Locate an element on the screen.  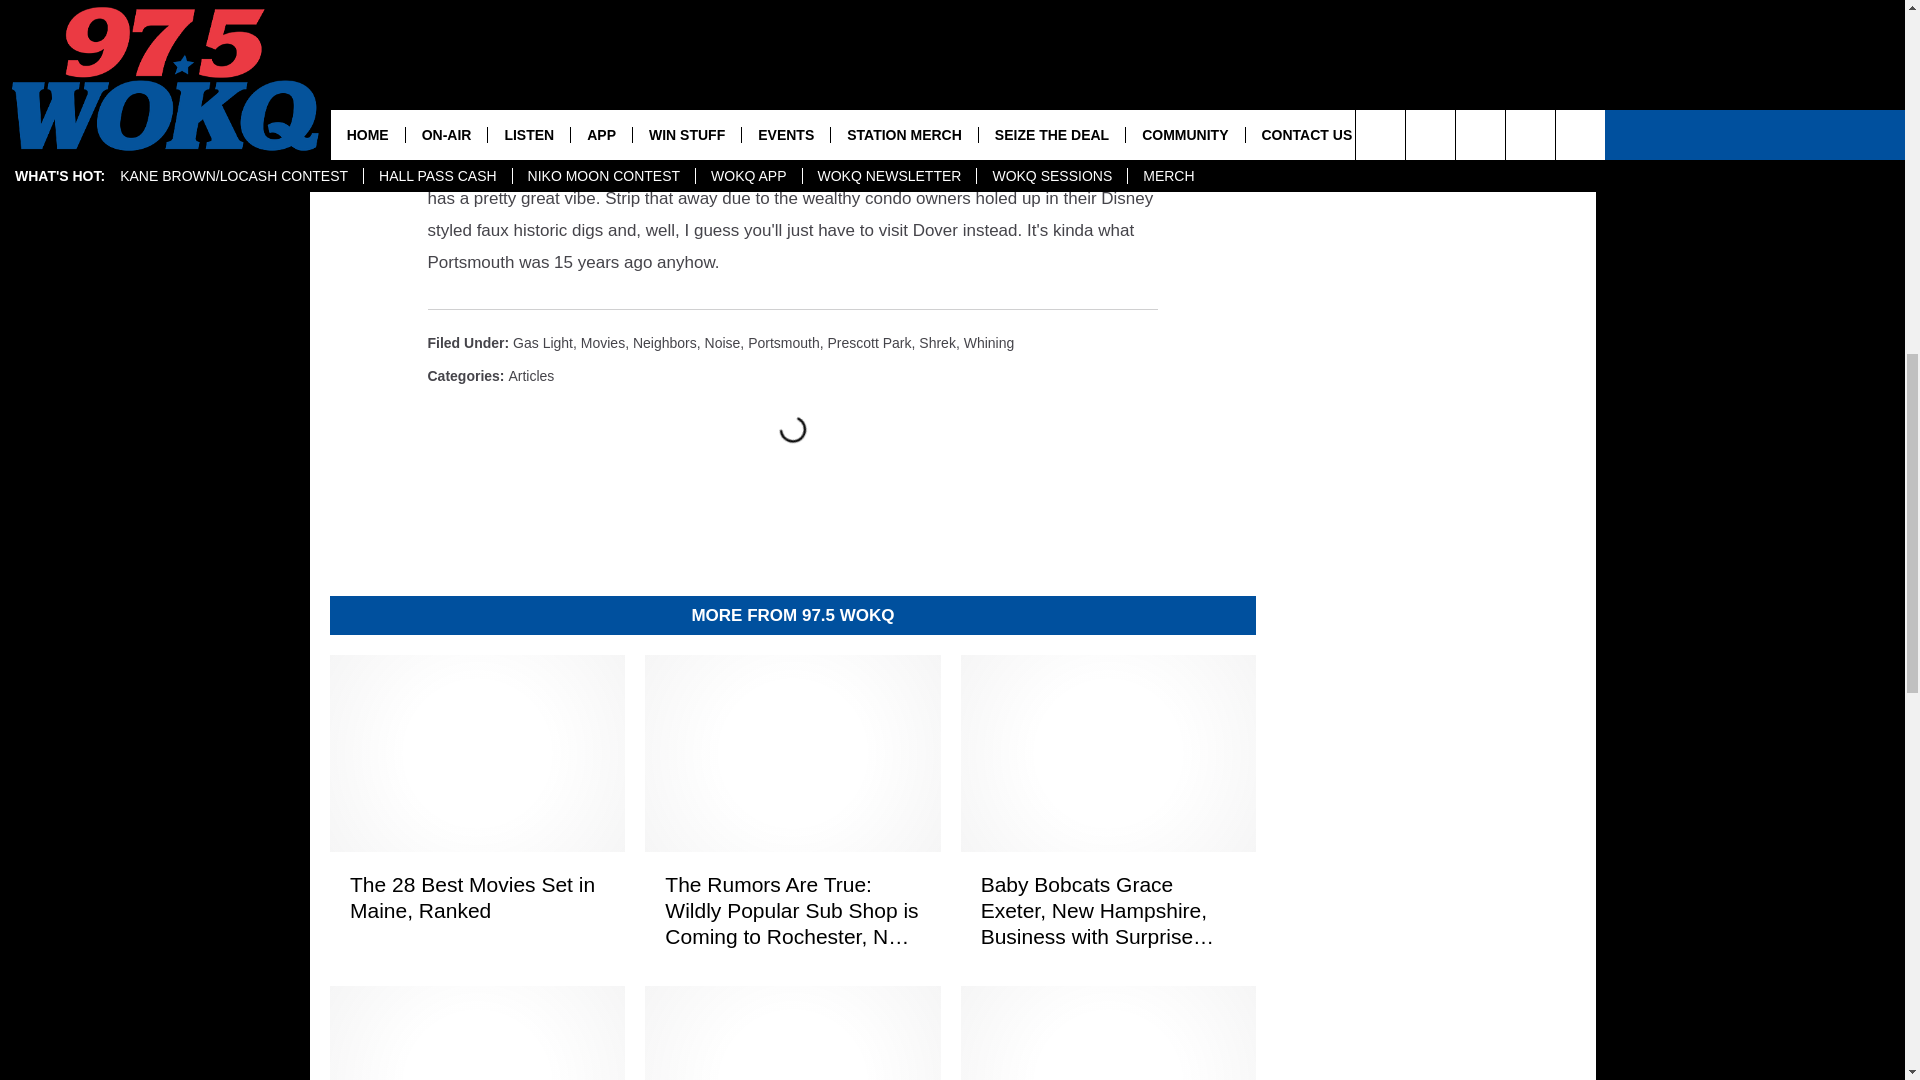
Skating is too fun, NO is located at coordinates (622, 118).